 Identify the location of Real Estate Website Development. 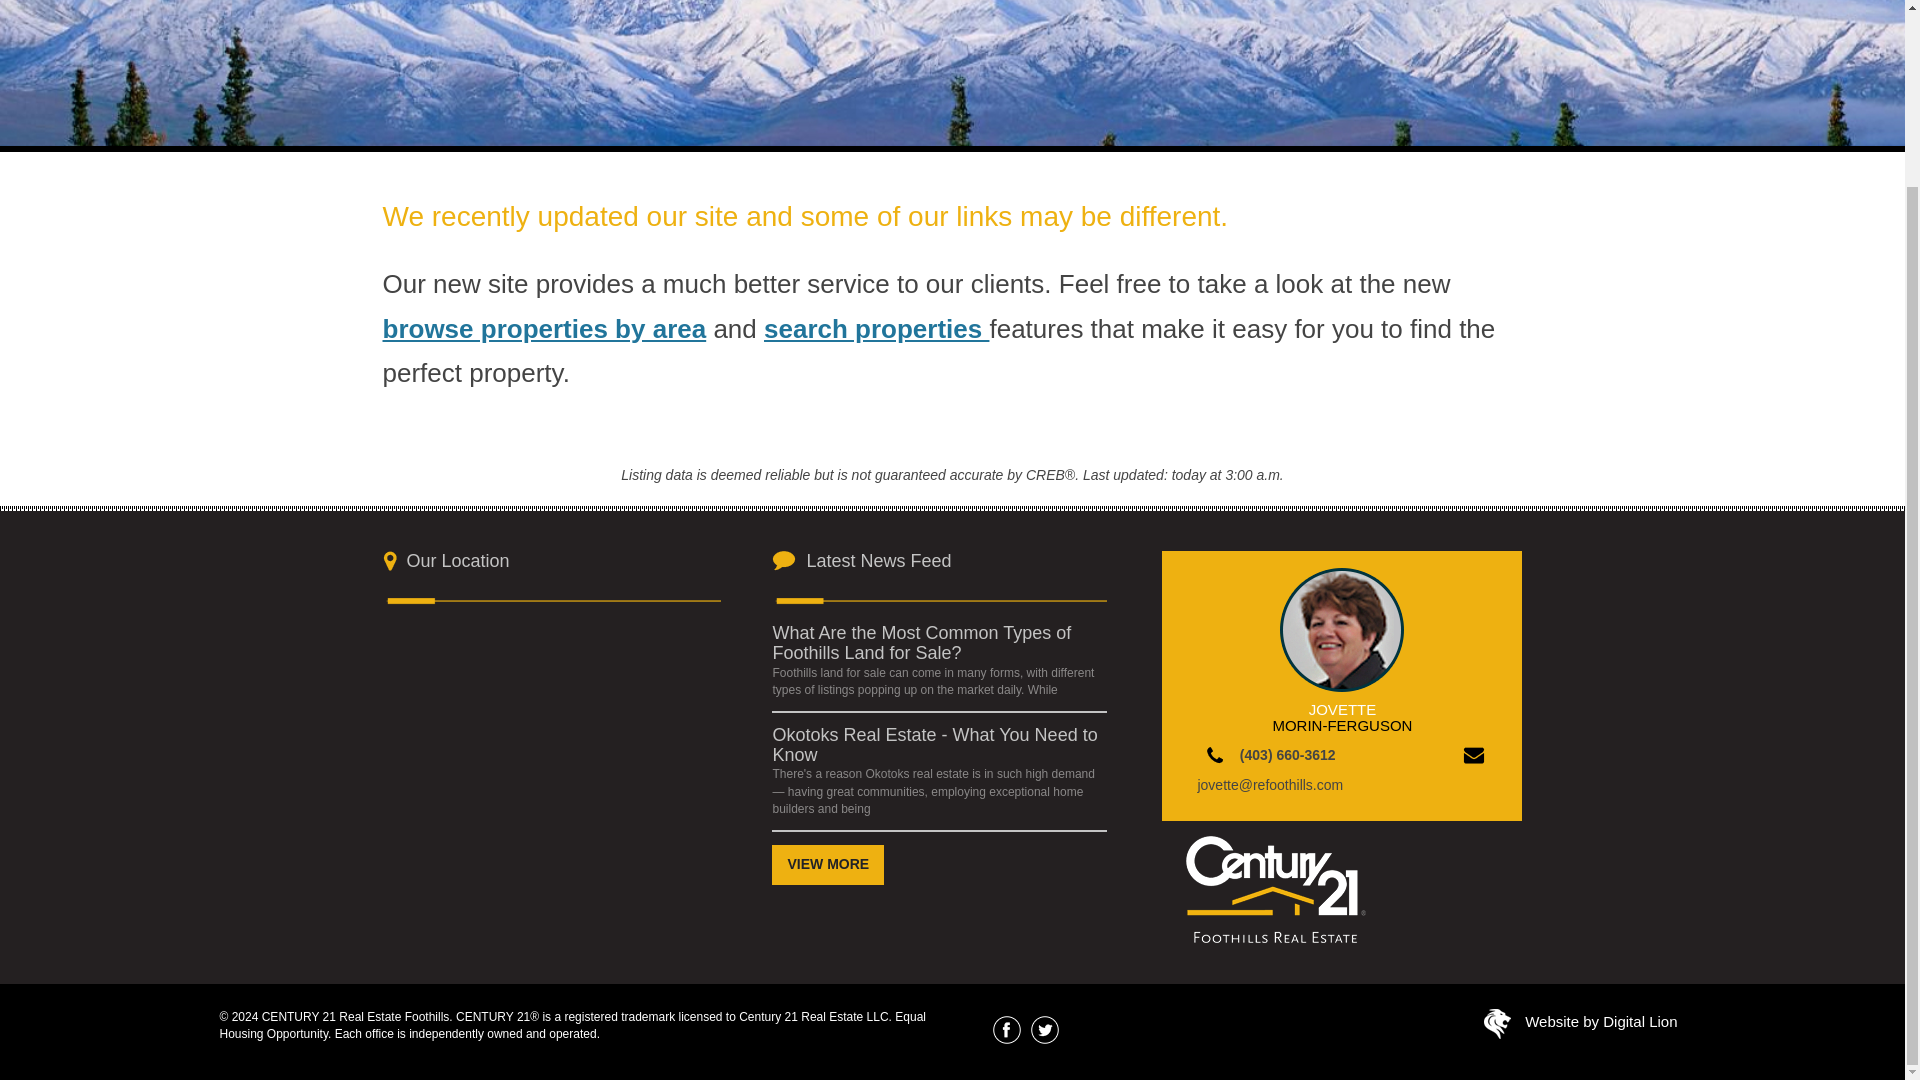
(1600, 1022).